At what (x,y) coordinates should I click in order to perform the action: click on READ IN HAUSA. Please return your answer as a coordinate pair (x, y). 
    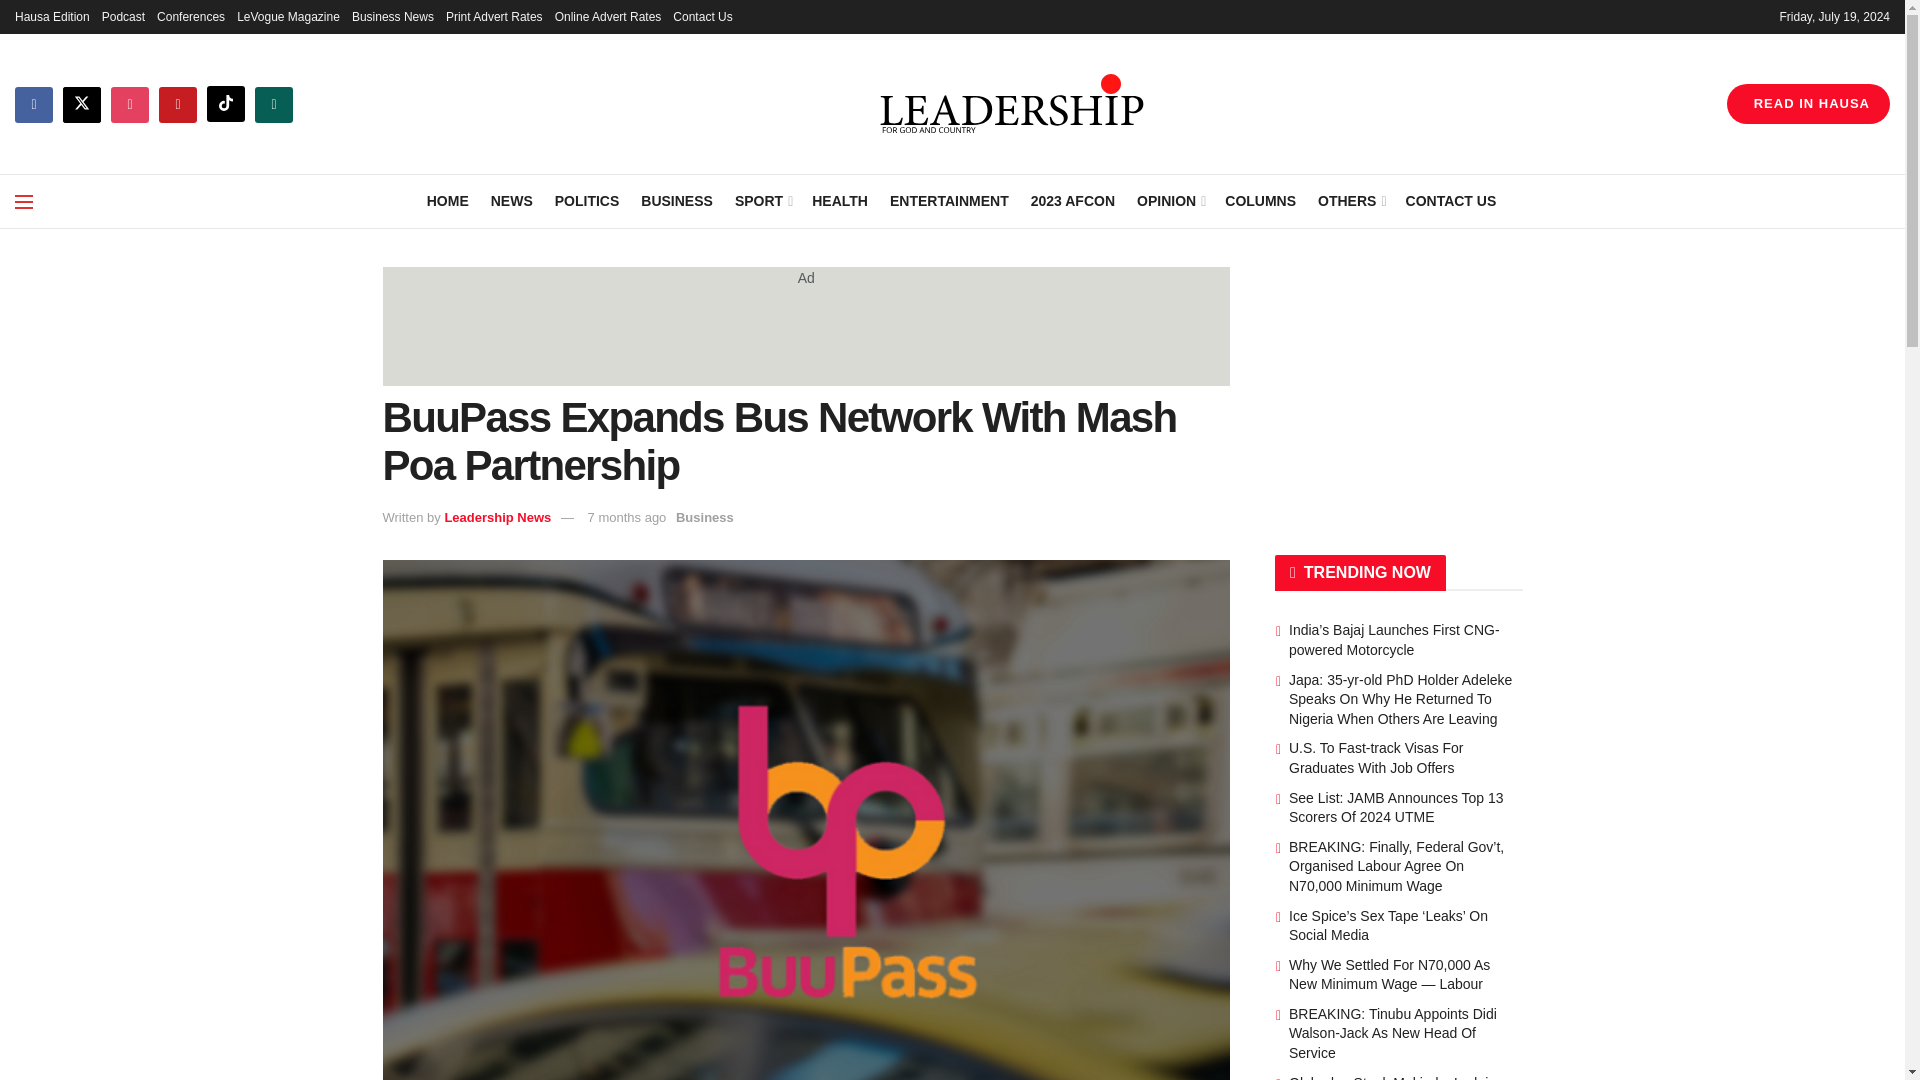
    Looking at the image, I should click on (1808, 104).